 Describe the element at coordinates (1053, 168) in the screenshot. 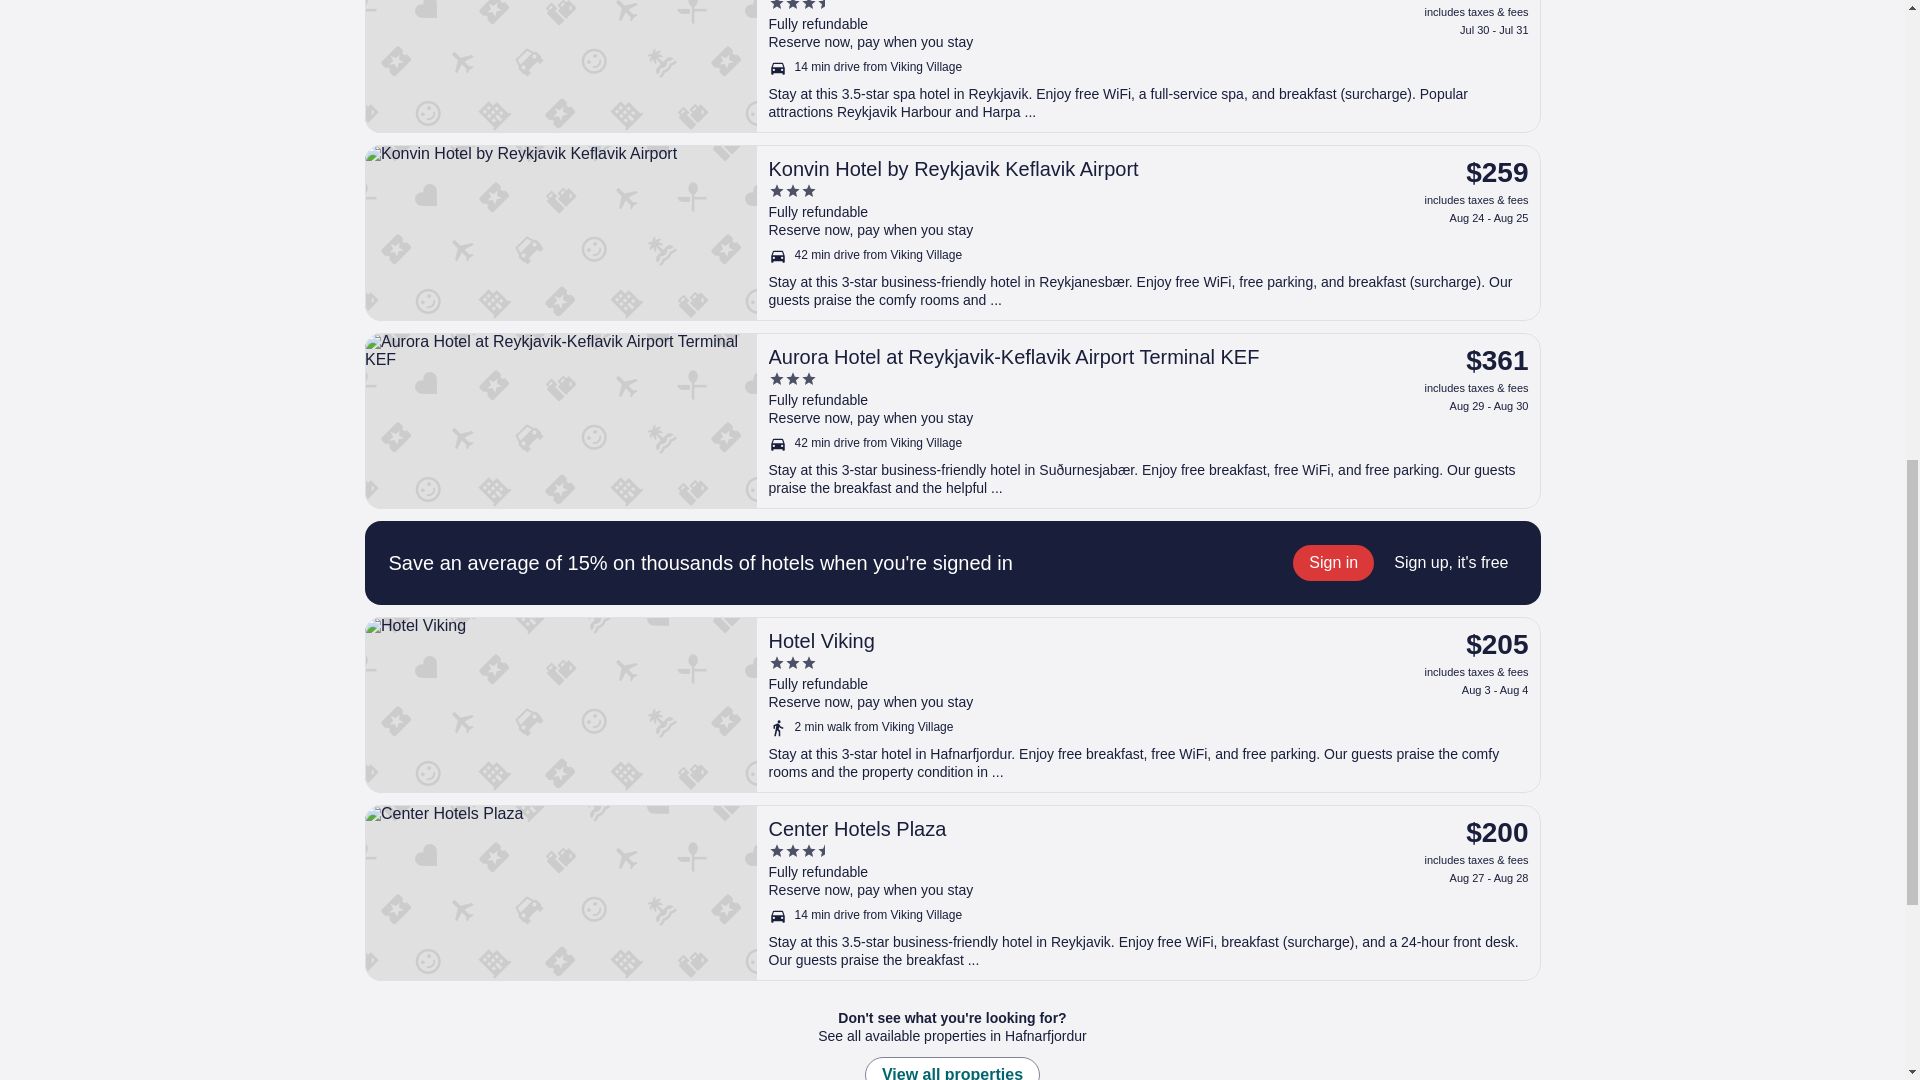

I see `Konvin Hotel by Reykjavik Keflavik Airport` at that location.